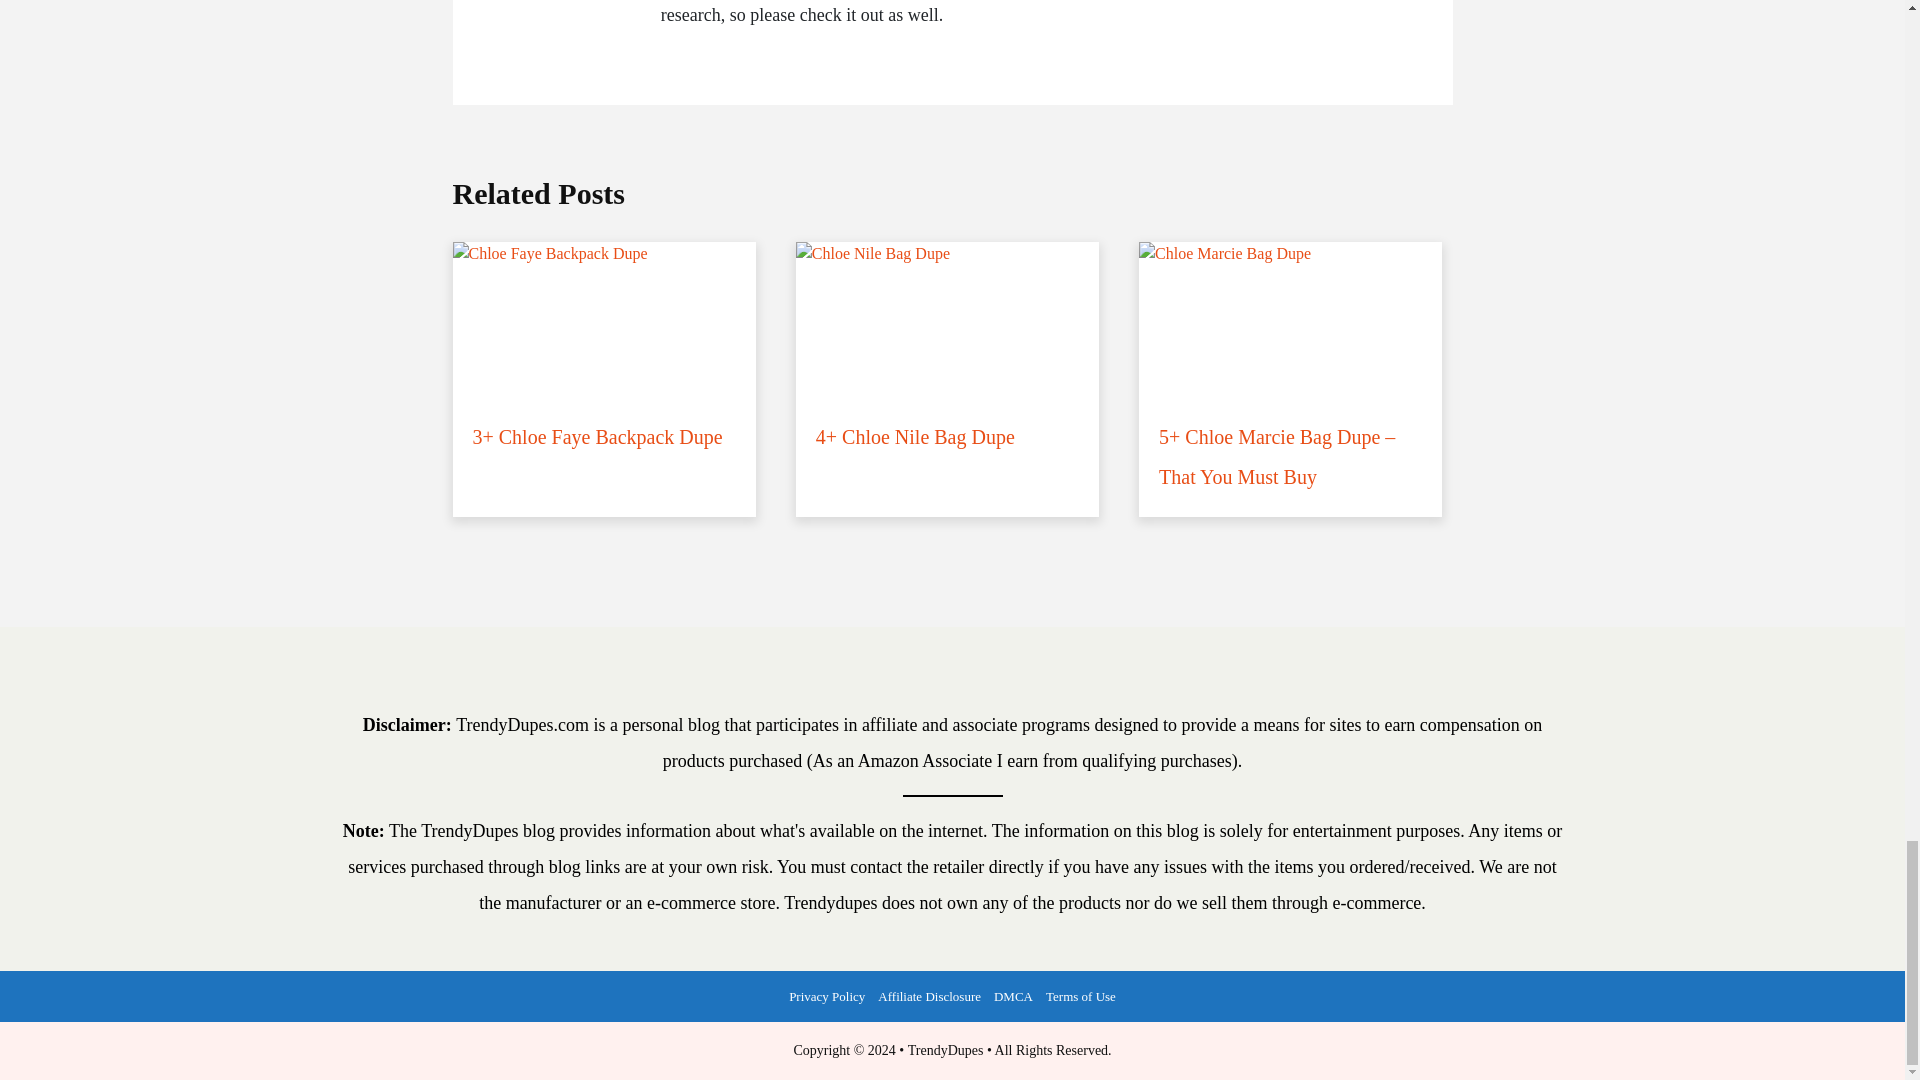 This screenshot has height=1080, width=1920. Describe the element at coordinates (946, 1050) in the screenshot. I see `TrendyDupes` at that location.